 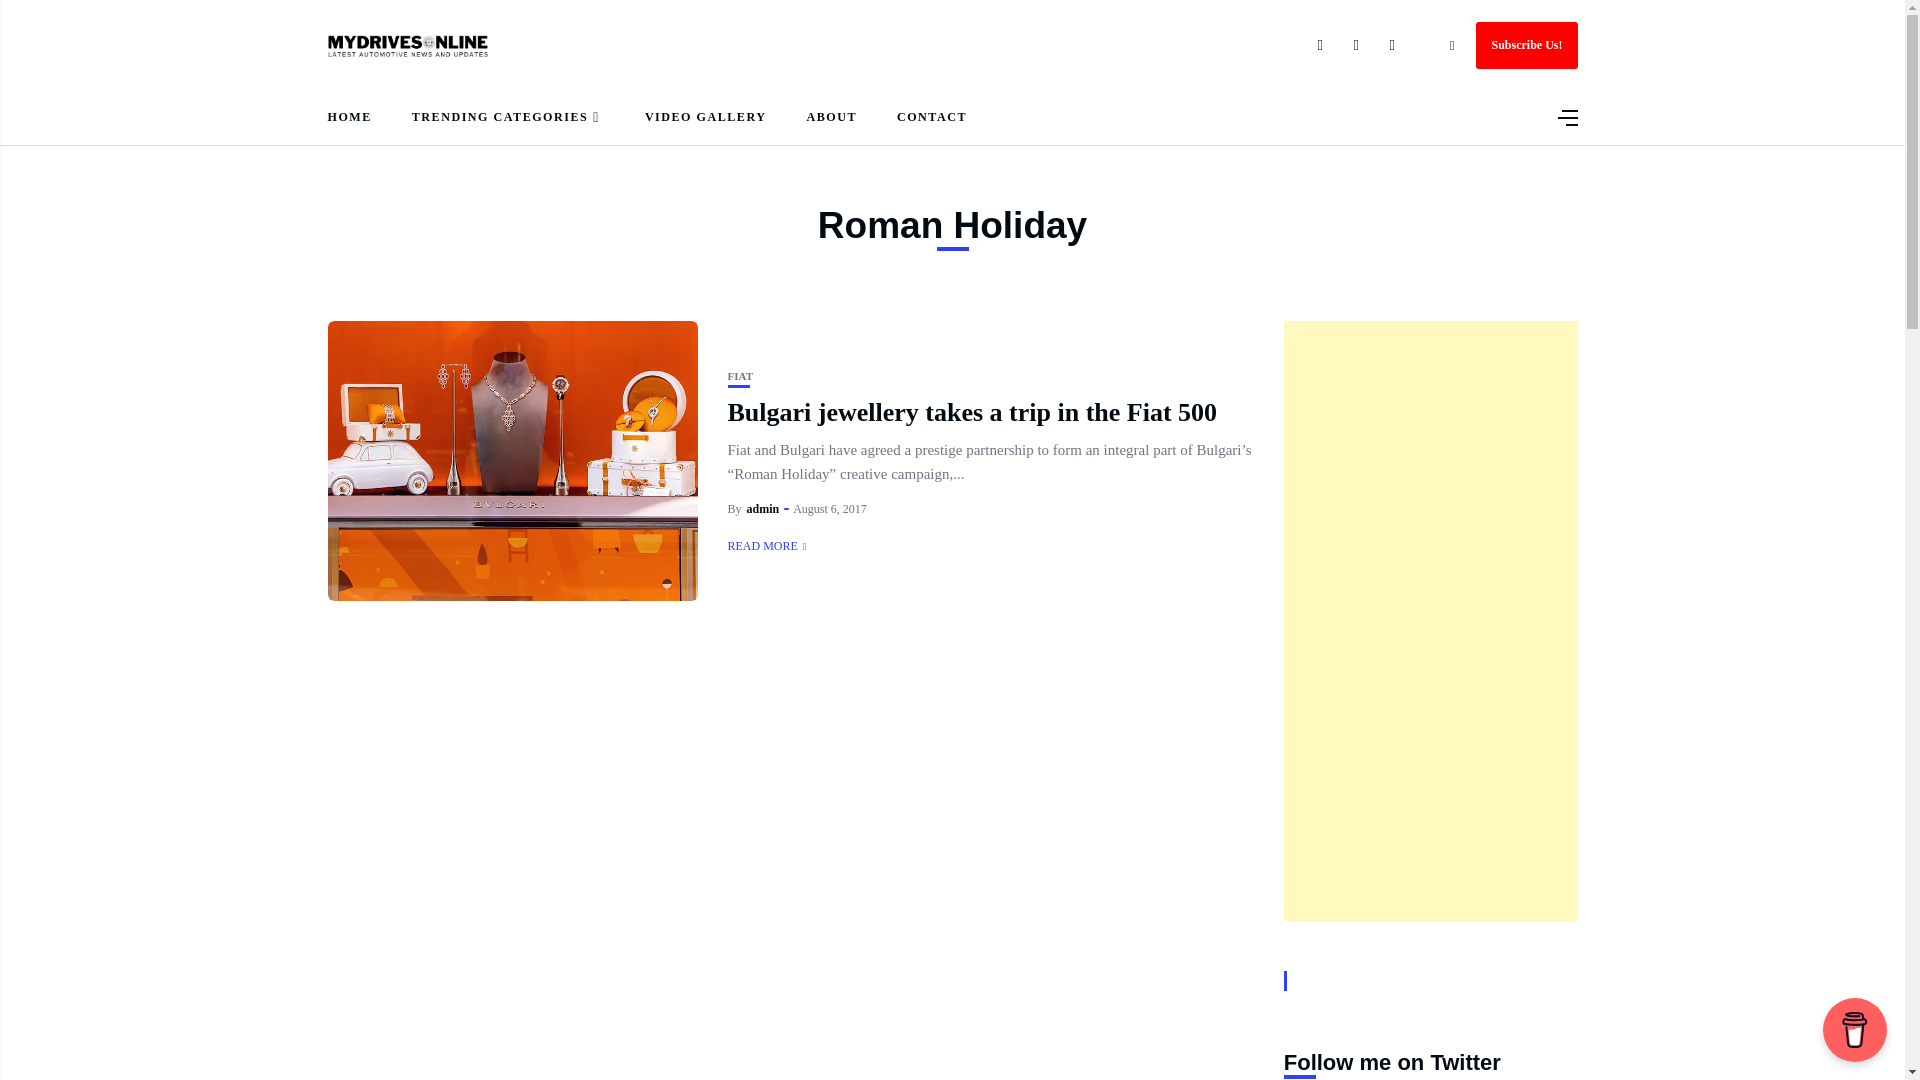 I want to click on Posts by admin, so click(x=762, y=509).